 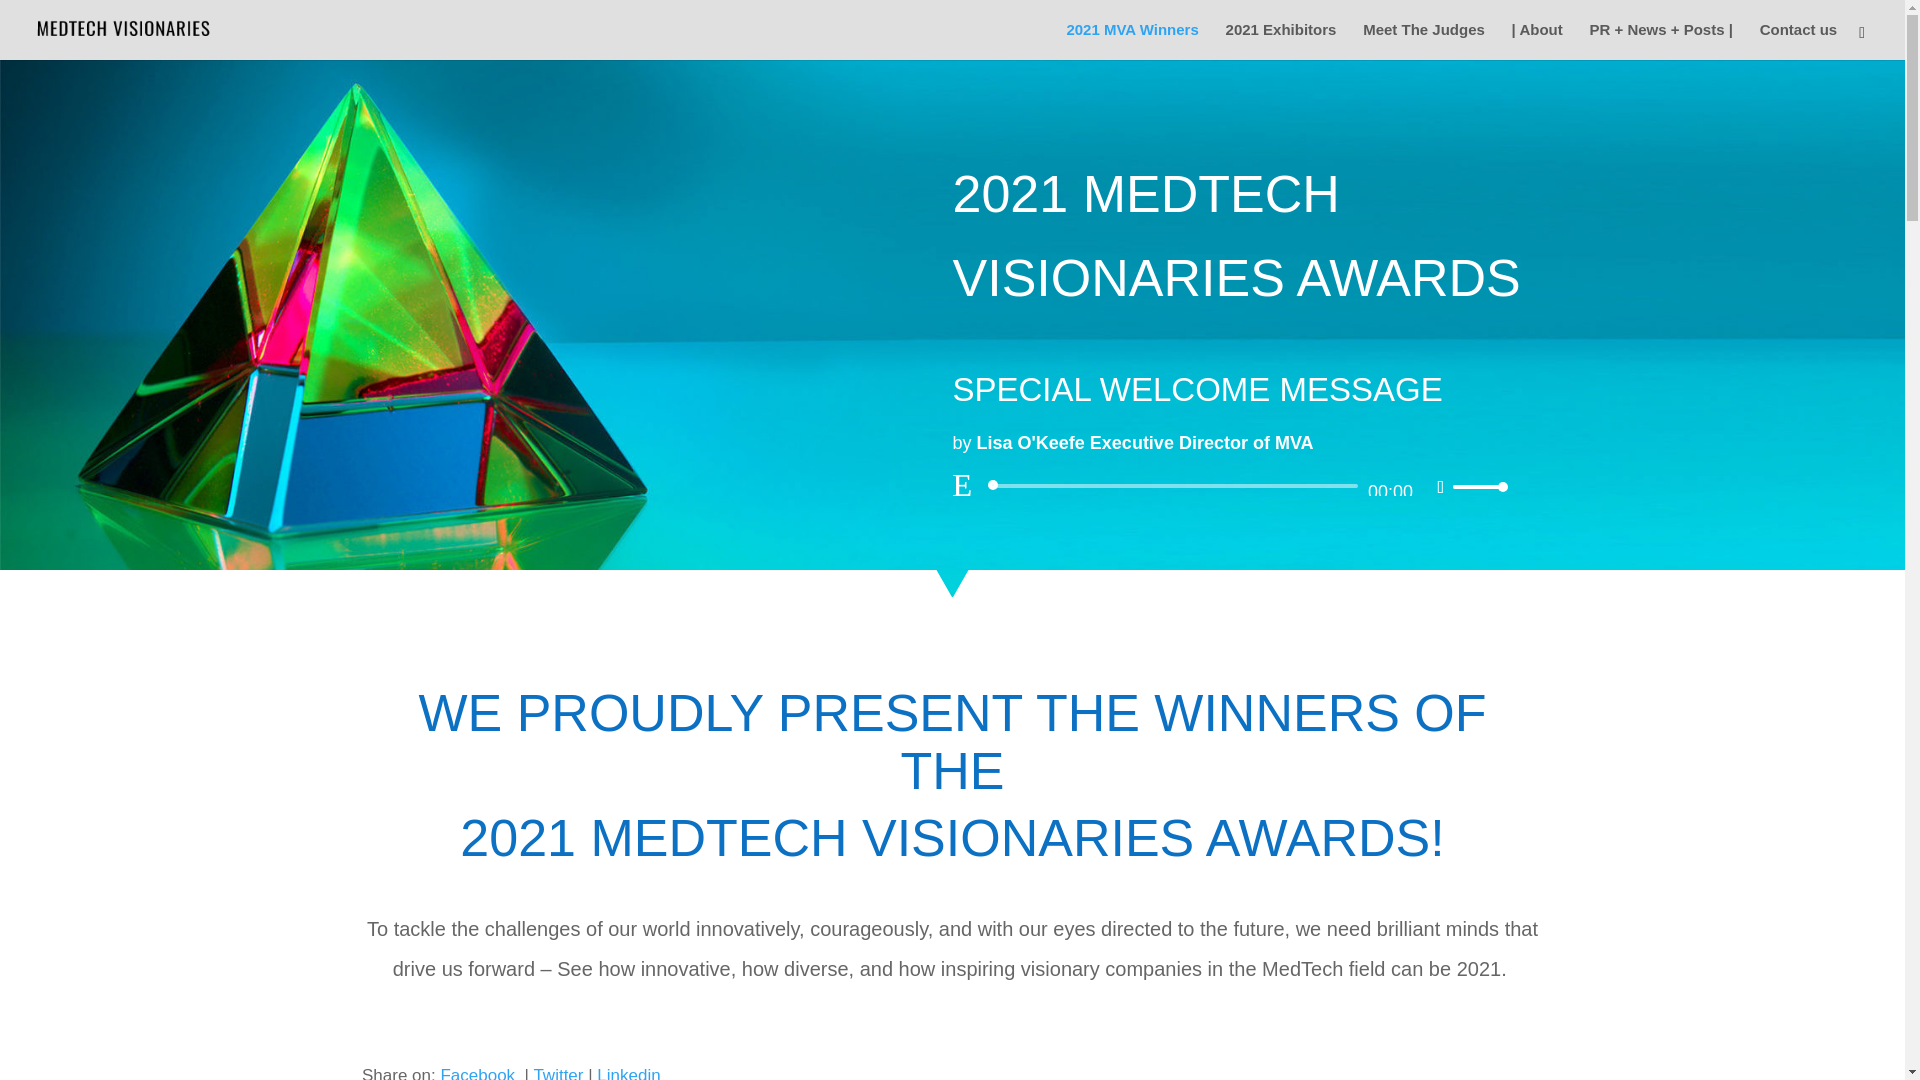 What do you see at coordinates (1440, 486) in the screenshot?
I see `Mute` at bounding box center [1440, 486].